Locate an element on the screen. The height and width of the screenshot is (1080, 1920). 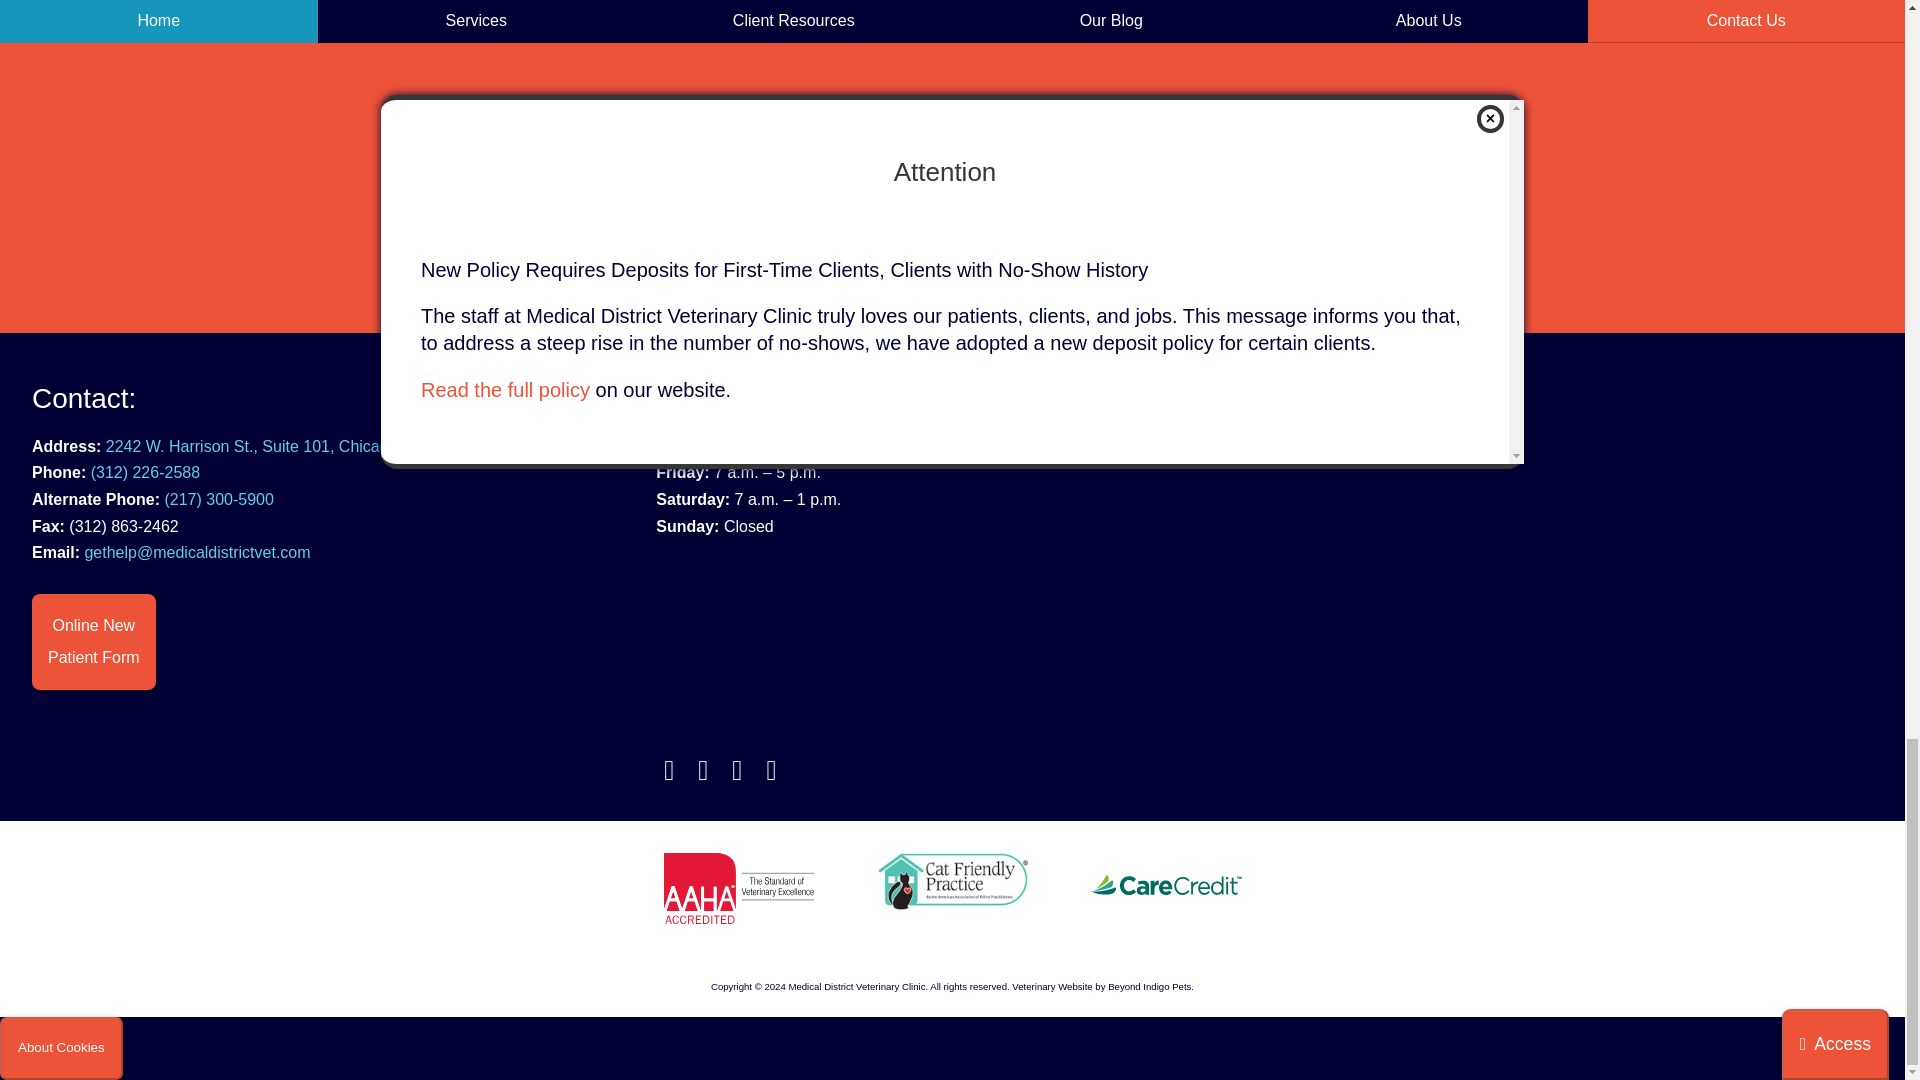
Cat Friendly Practice Logo is located at coordinates (952, 882).